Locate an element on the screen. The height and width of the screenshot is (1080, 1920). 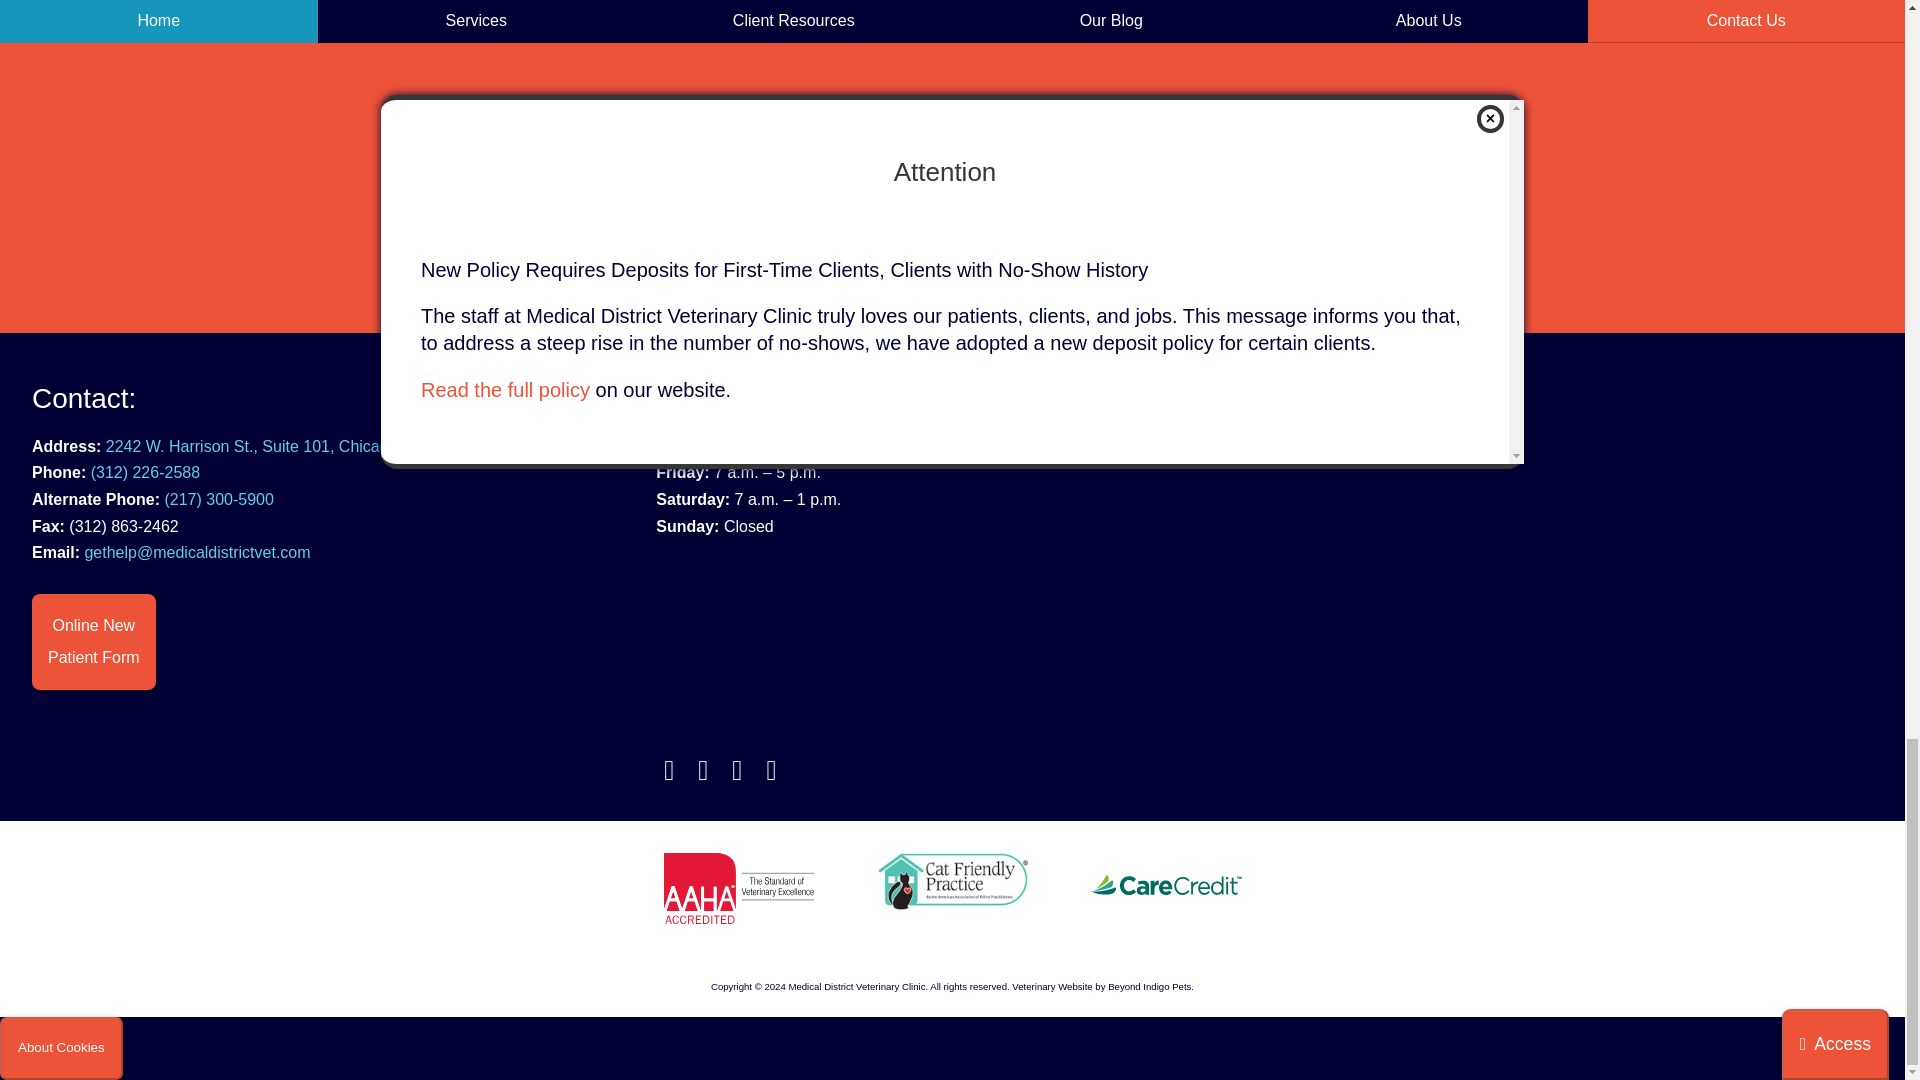
Cat Friendly Practice Logo is located at coordinates (952, 882).